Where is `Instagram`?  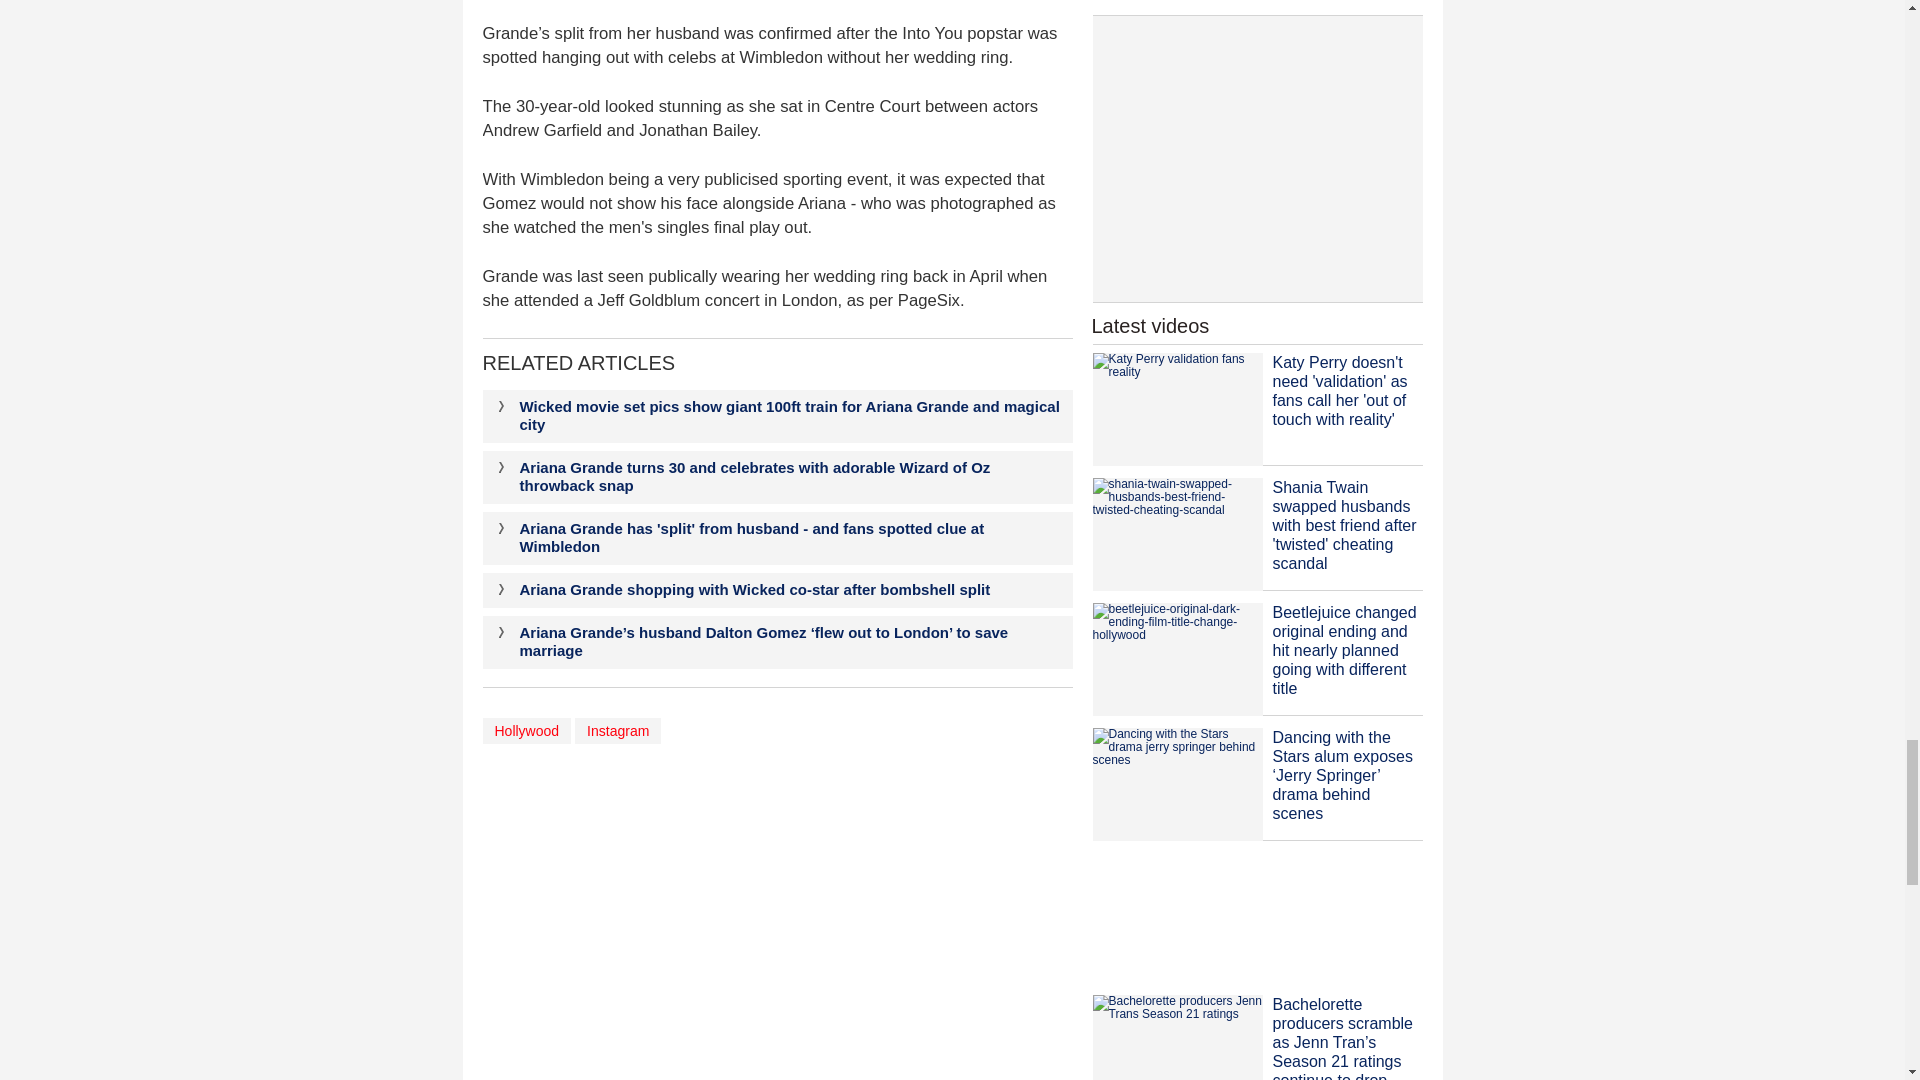 Instagram is located at coordinates (617, 731).